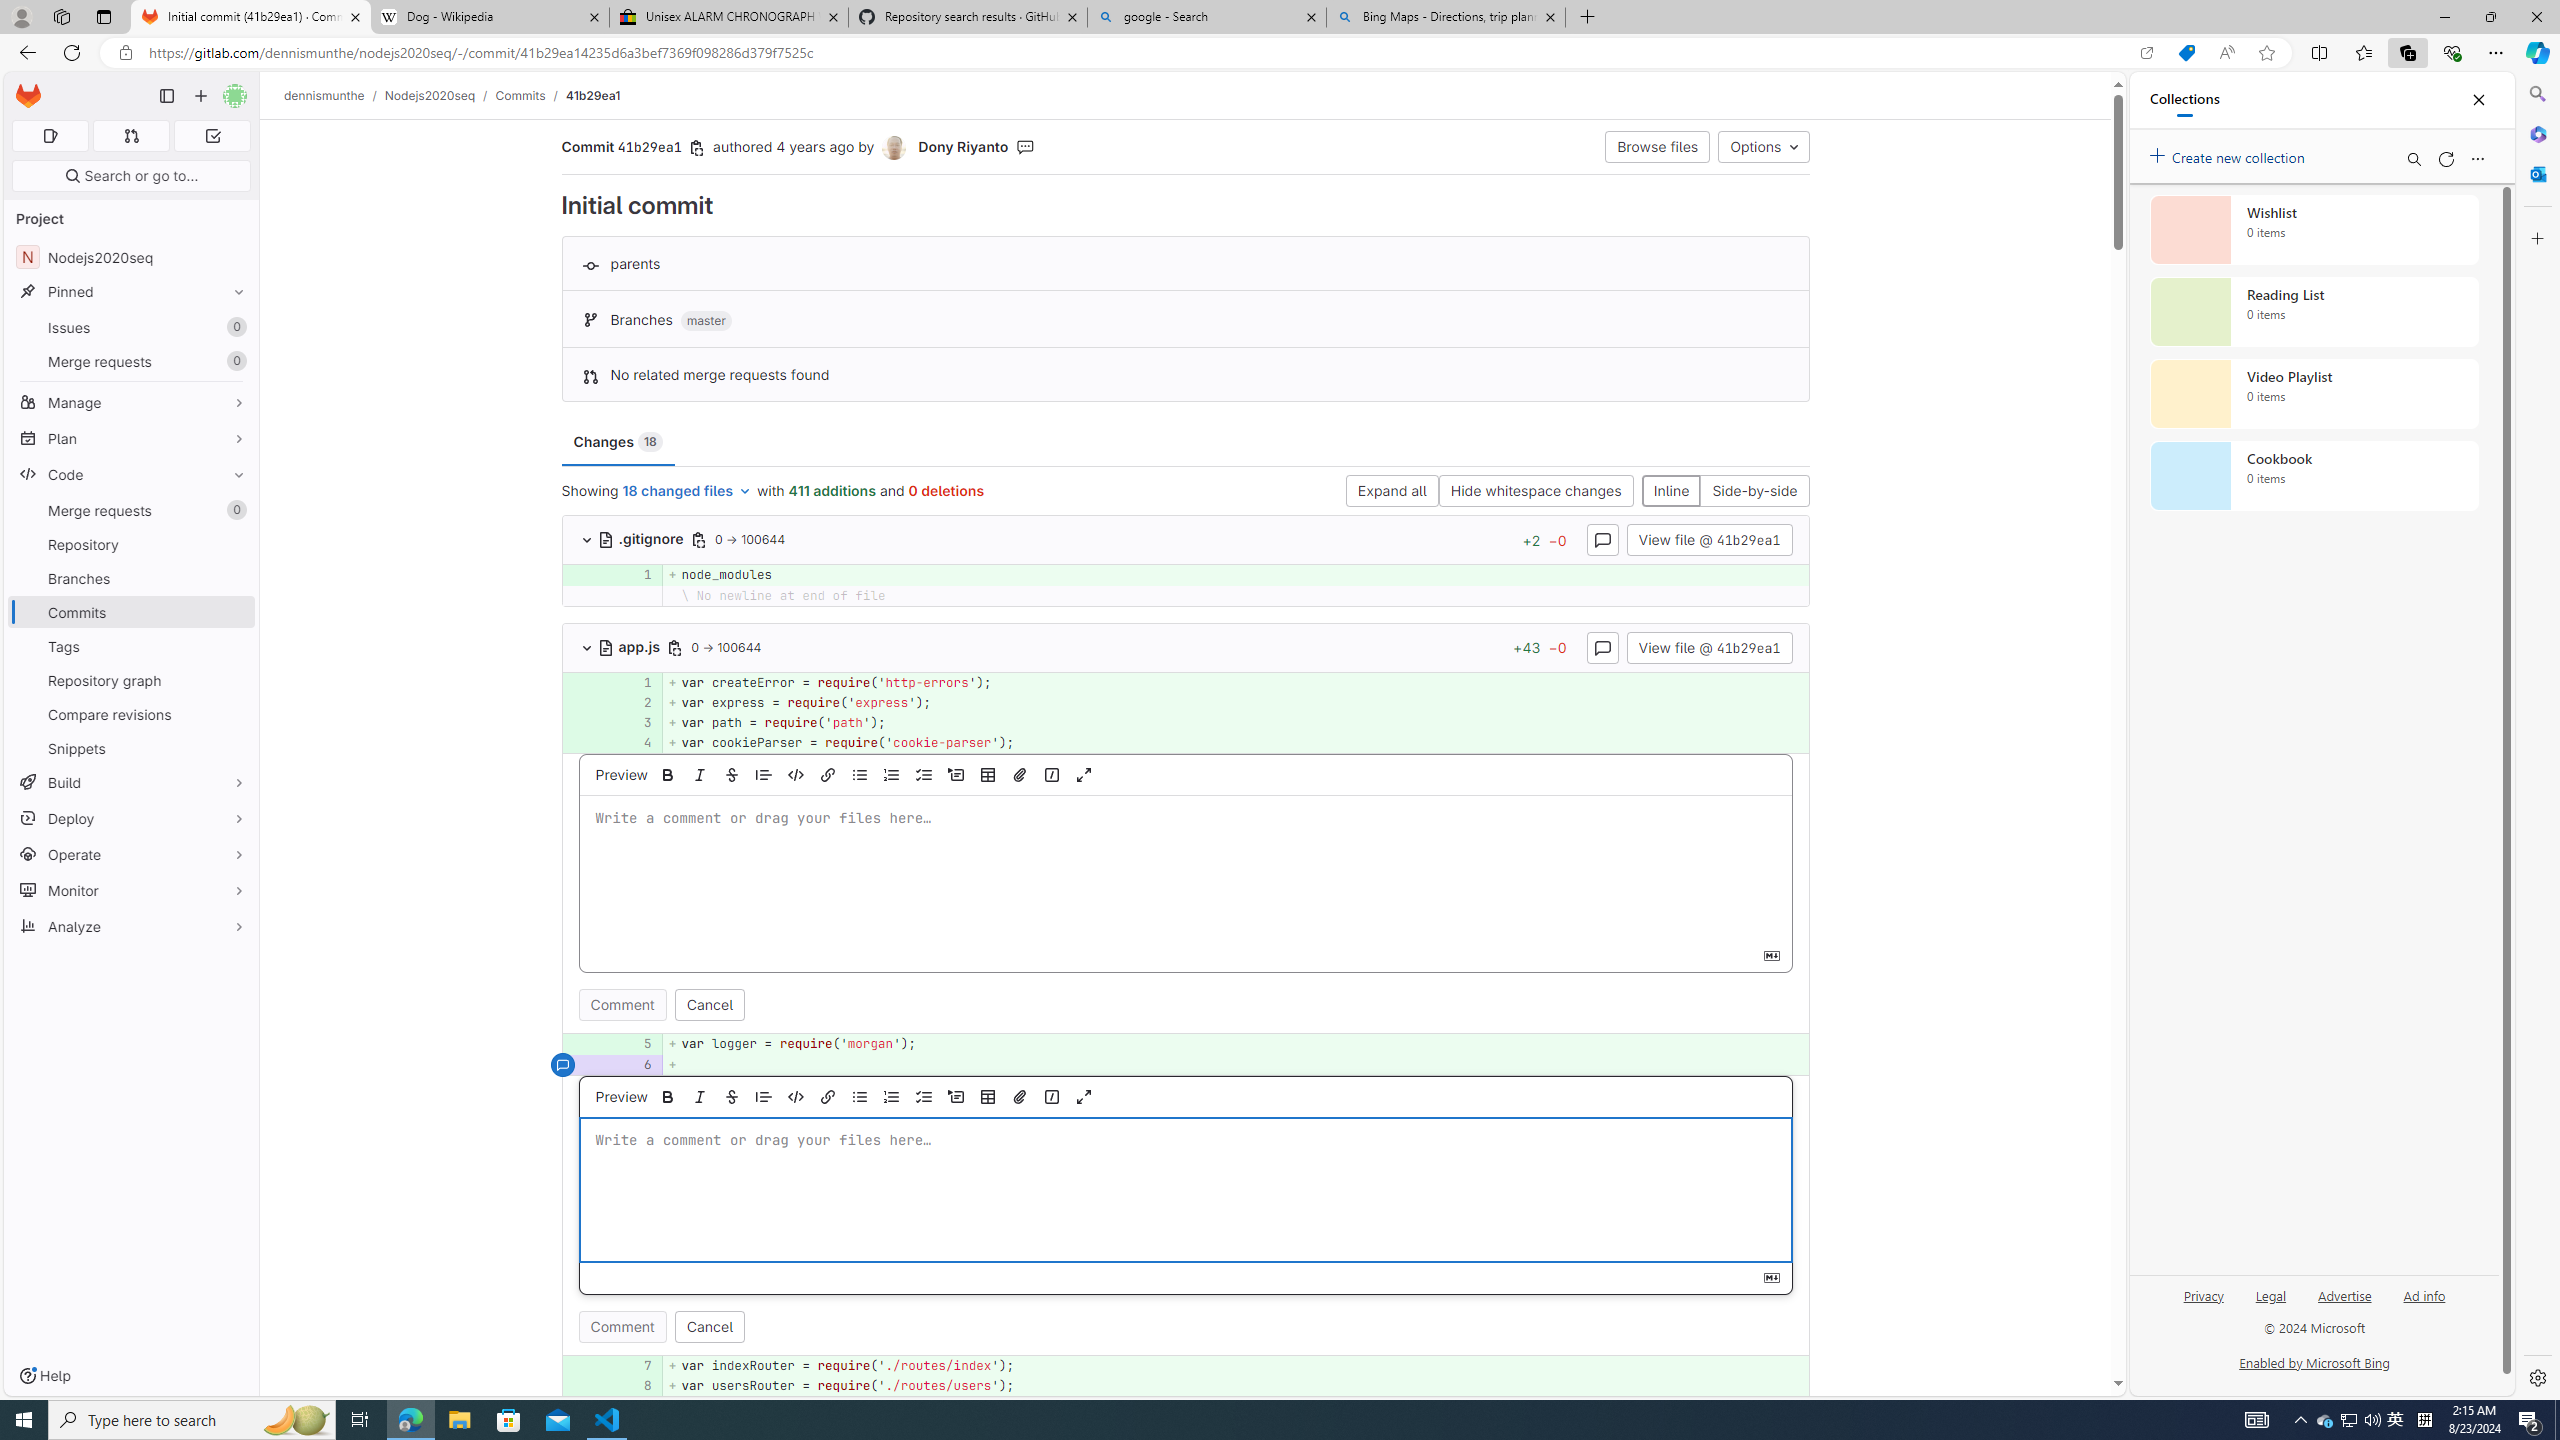  What do you see at coordinates (563, 1386) in the screenshot?
I see `Add a comment to this line` at bounding box center [563, 1386].